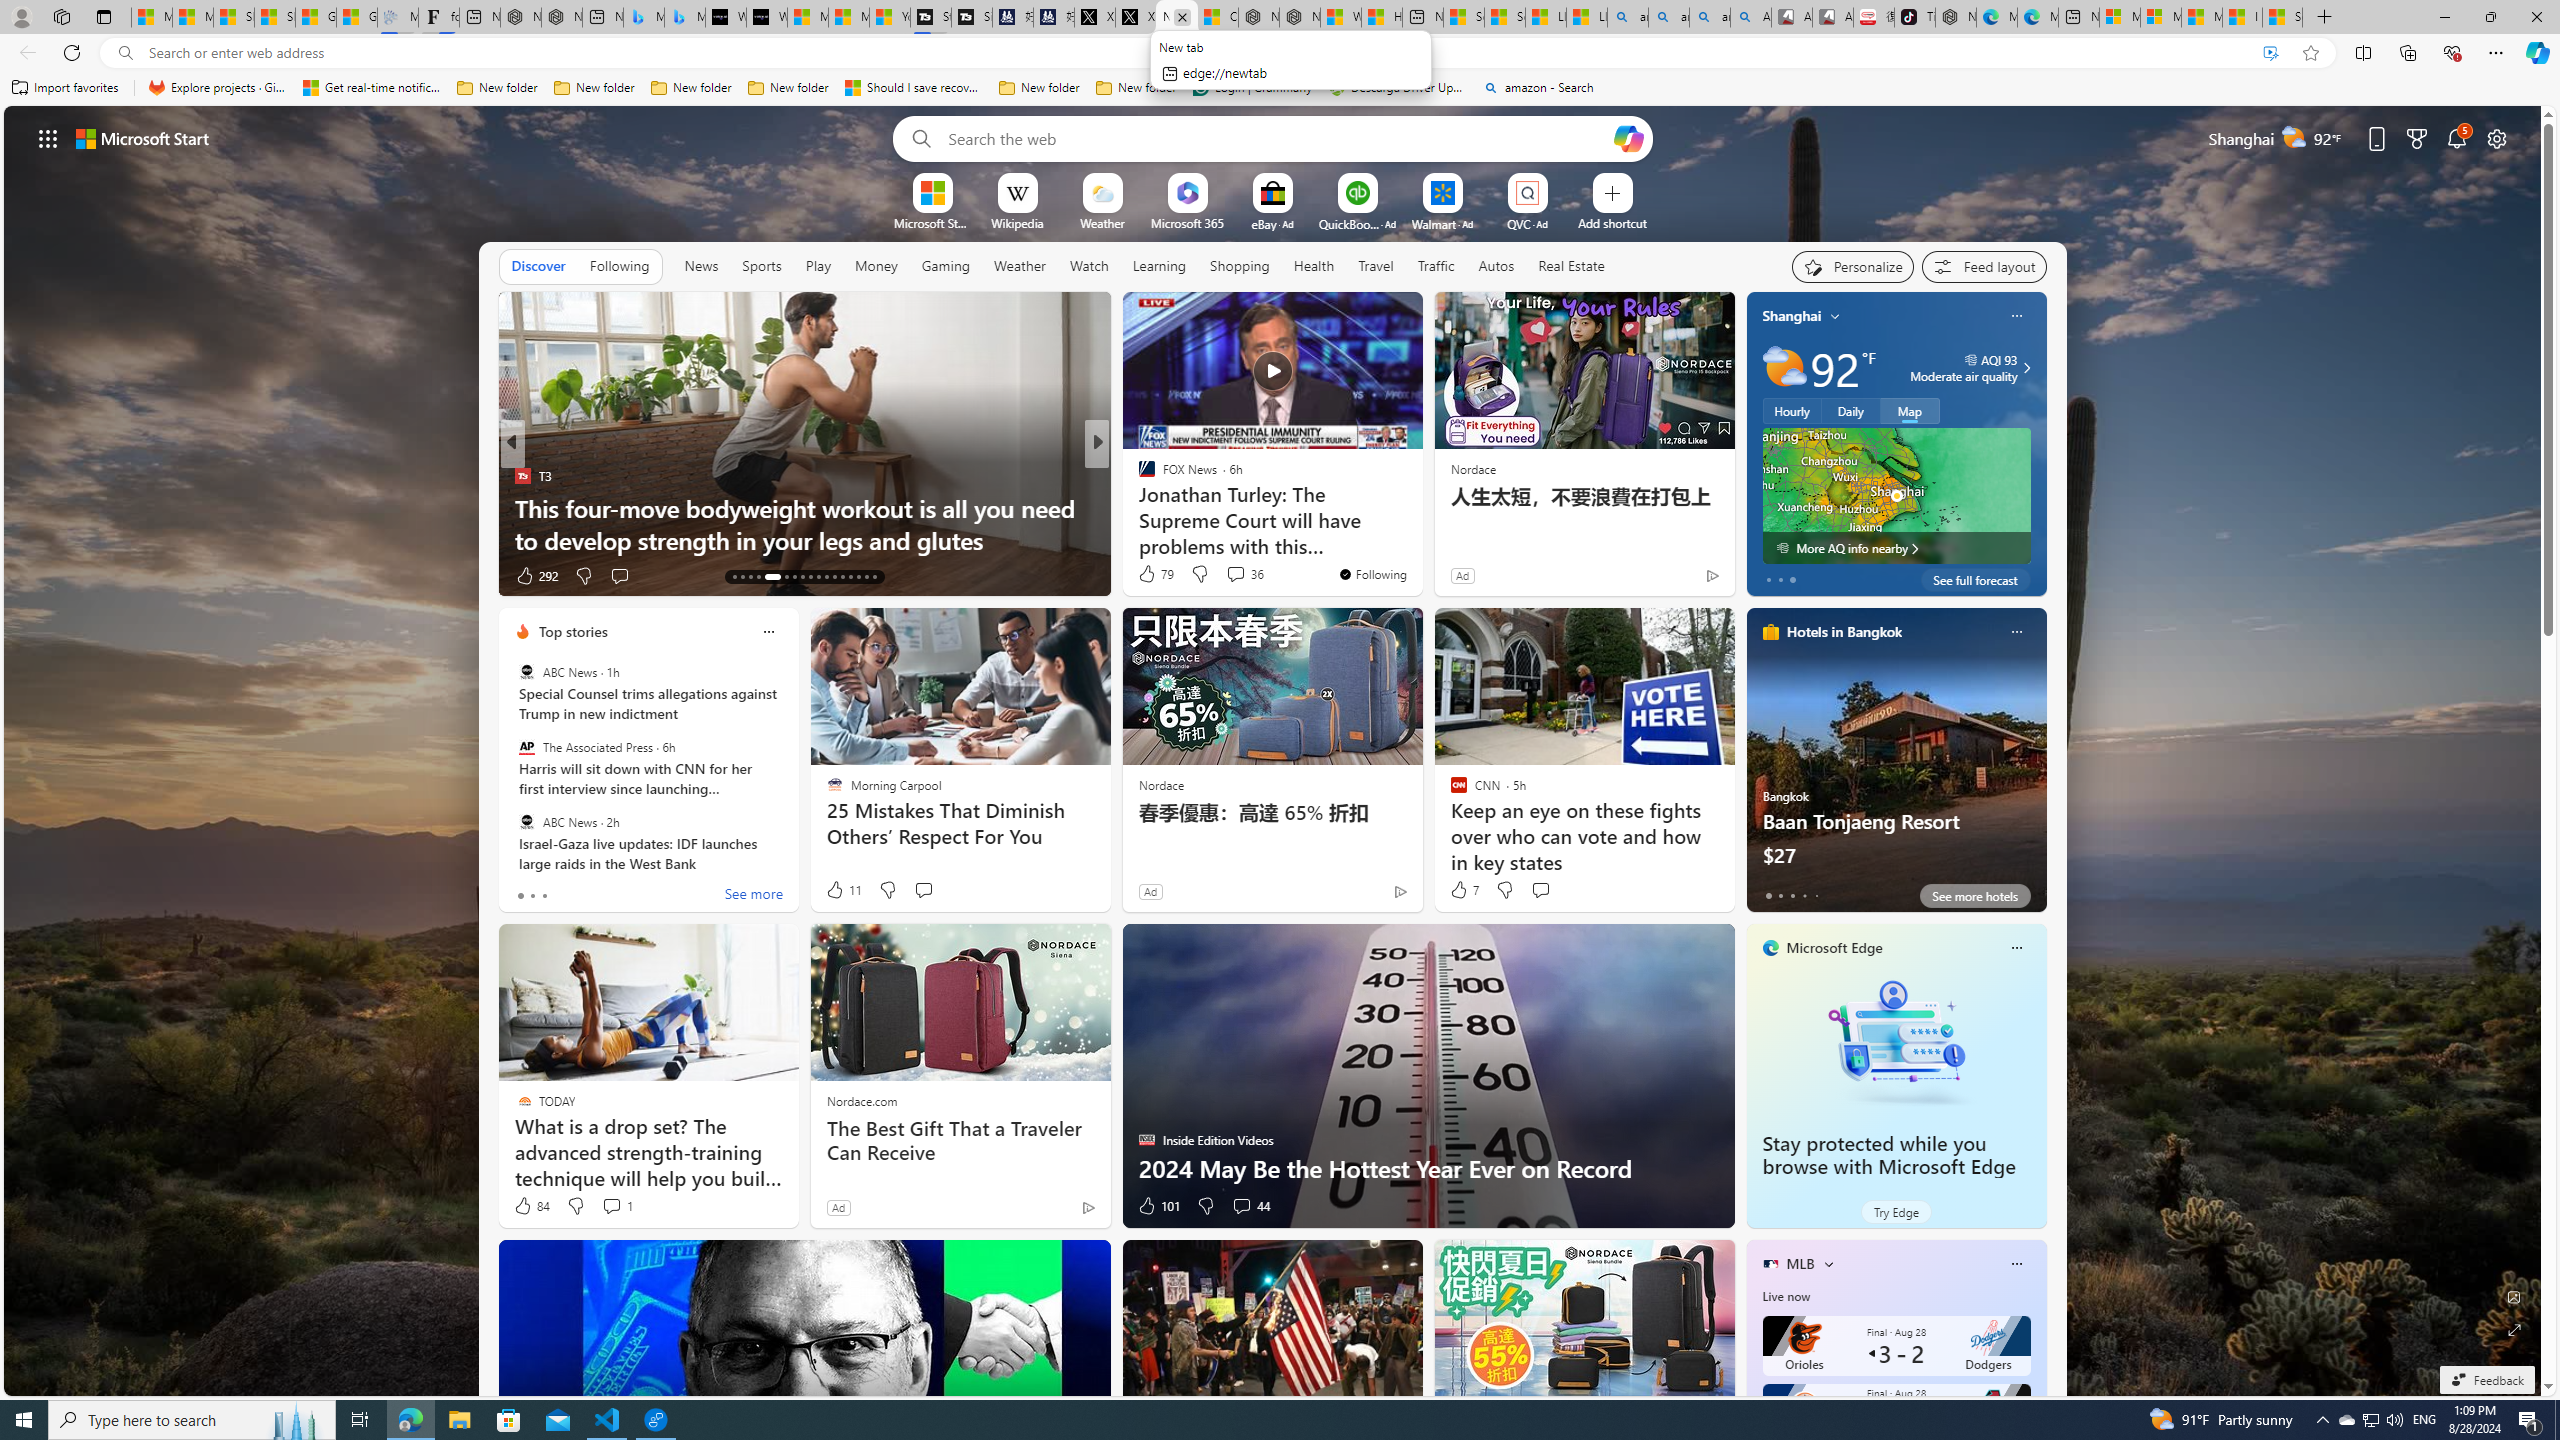 The image size is (2560, 1440). I want to click on Settings and more (Alt+F), so click(2496, 52).